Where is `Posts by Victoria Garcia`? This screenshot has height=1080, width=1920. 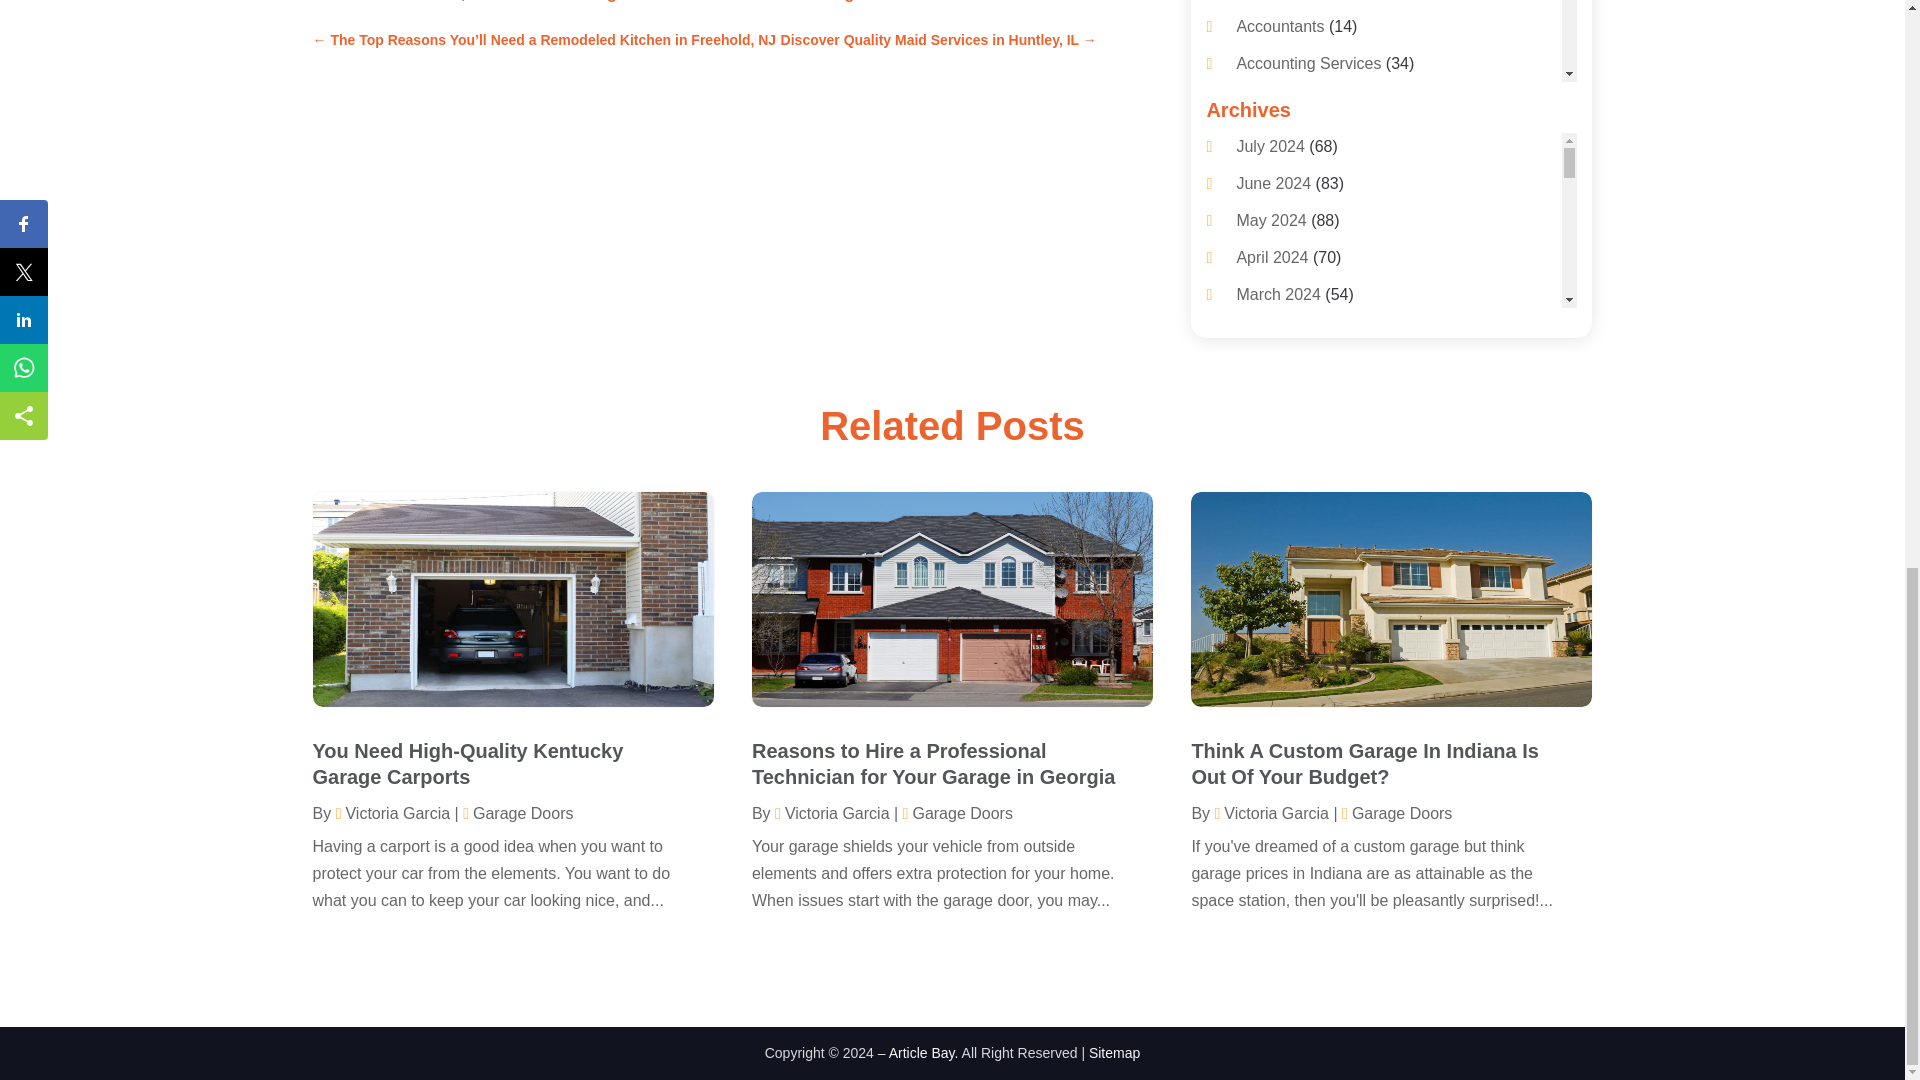
Posts by Victoria Garcia is located at coordinates (1270, 812).